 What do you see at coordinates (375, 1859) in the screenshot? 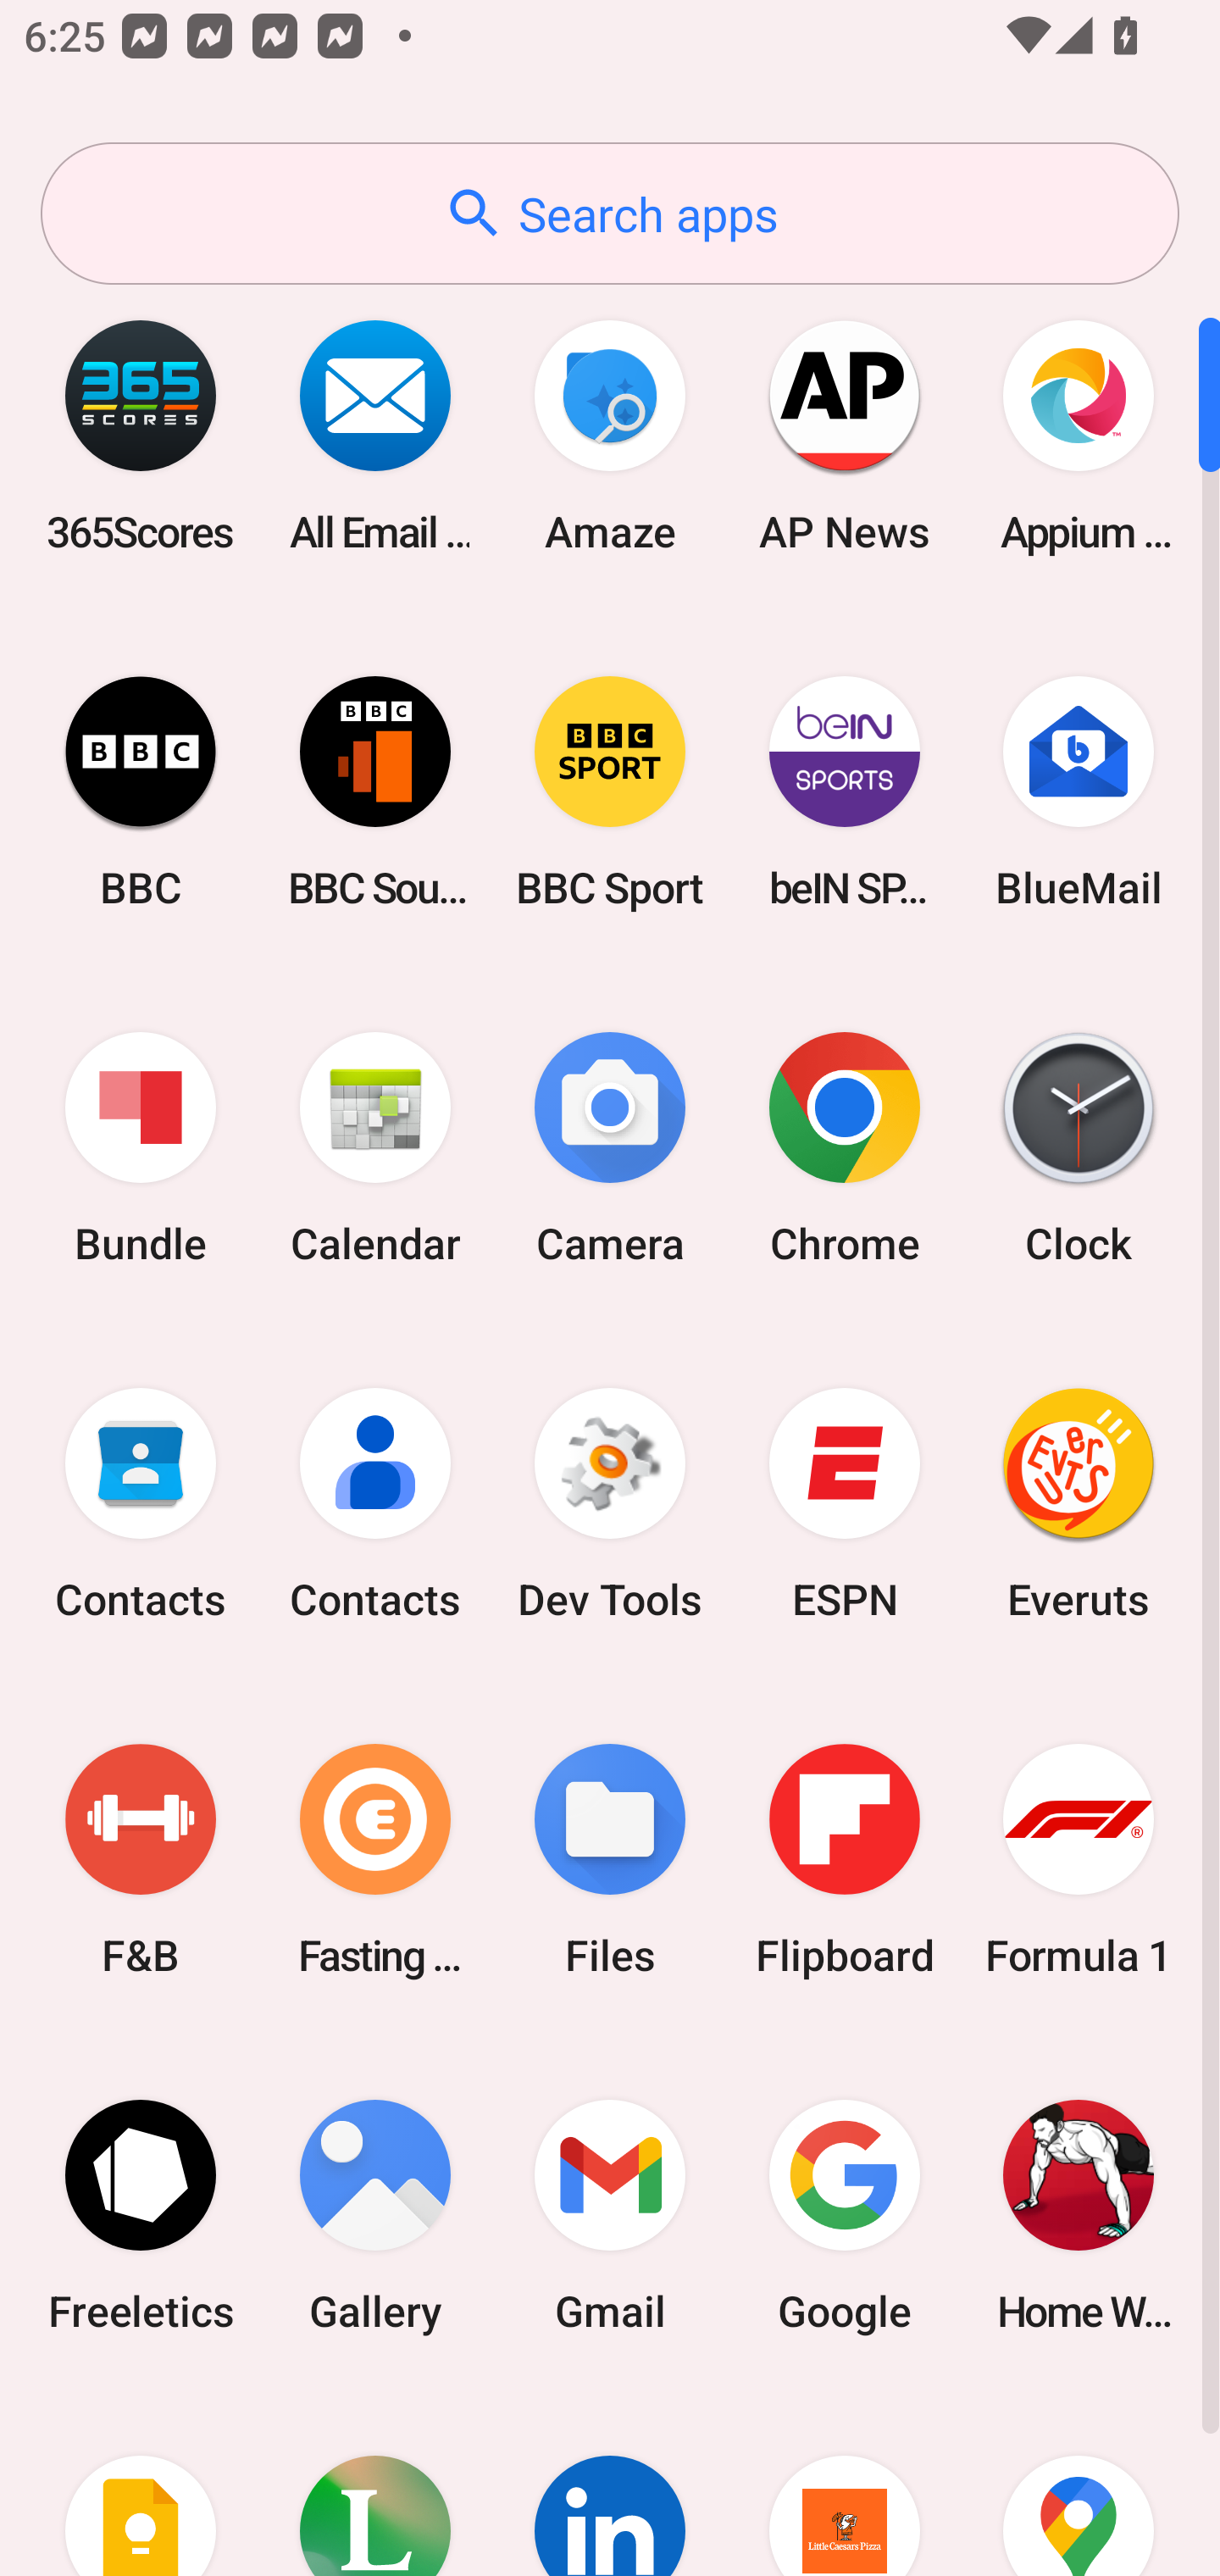
I see `Fasting Coach` at bounding box center [375, 1859].